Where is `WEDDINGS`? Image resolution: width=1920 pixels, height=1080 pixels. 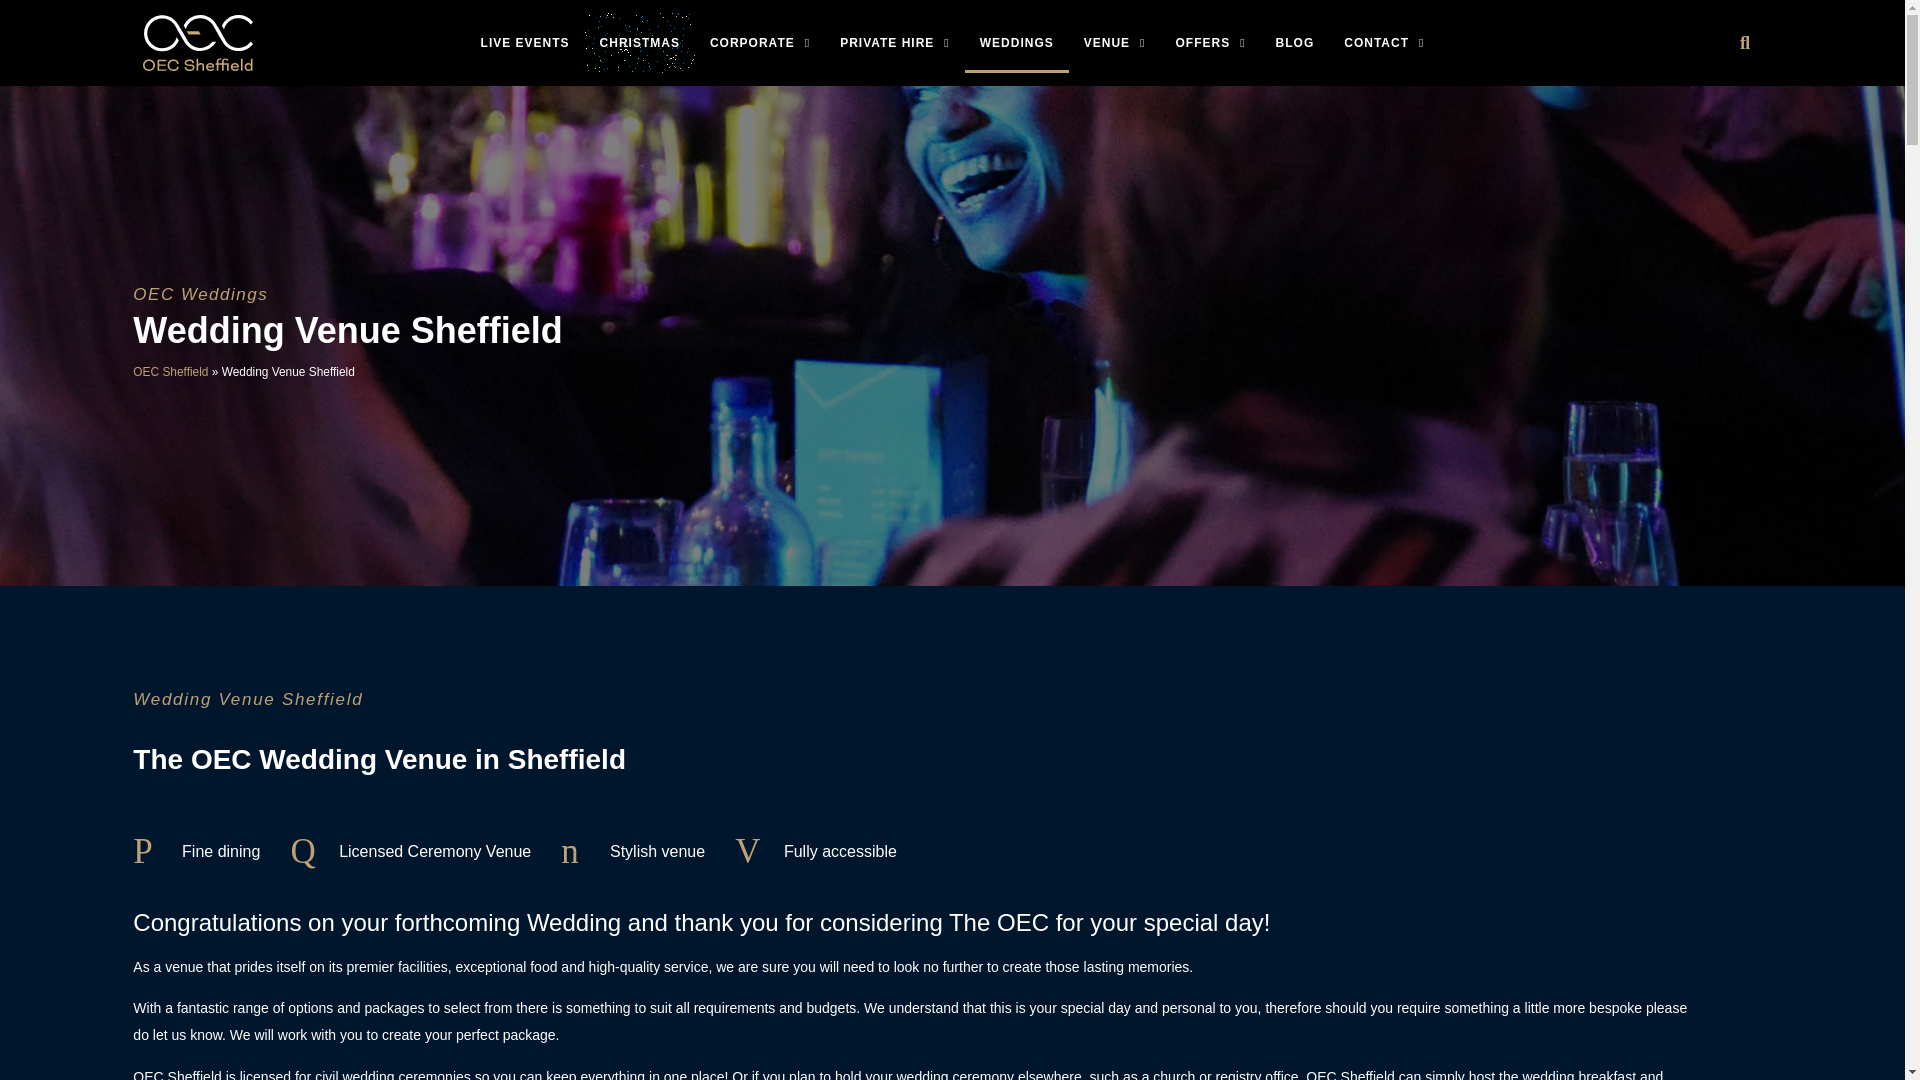
WEDDINGS is located at coordinates (1017, 42).